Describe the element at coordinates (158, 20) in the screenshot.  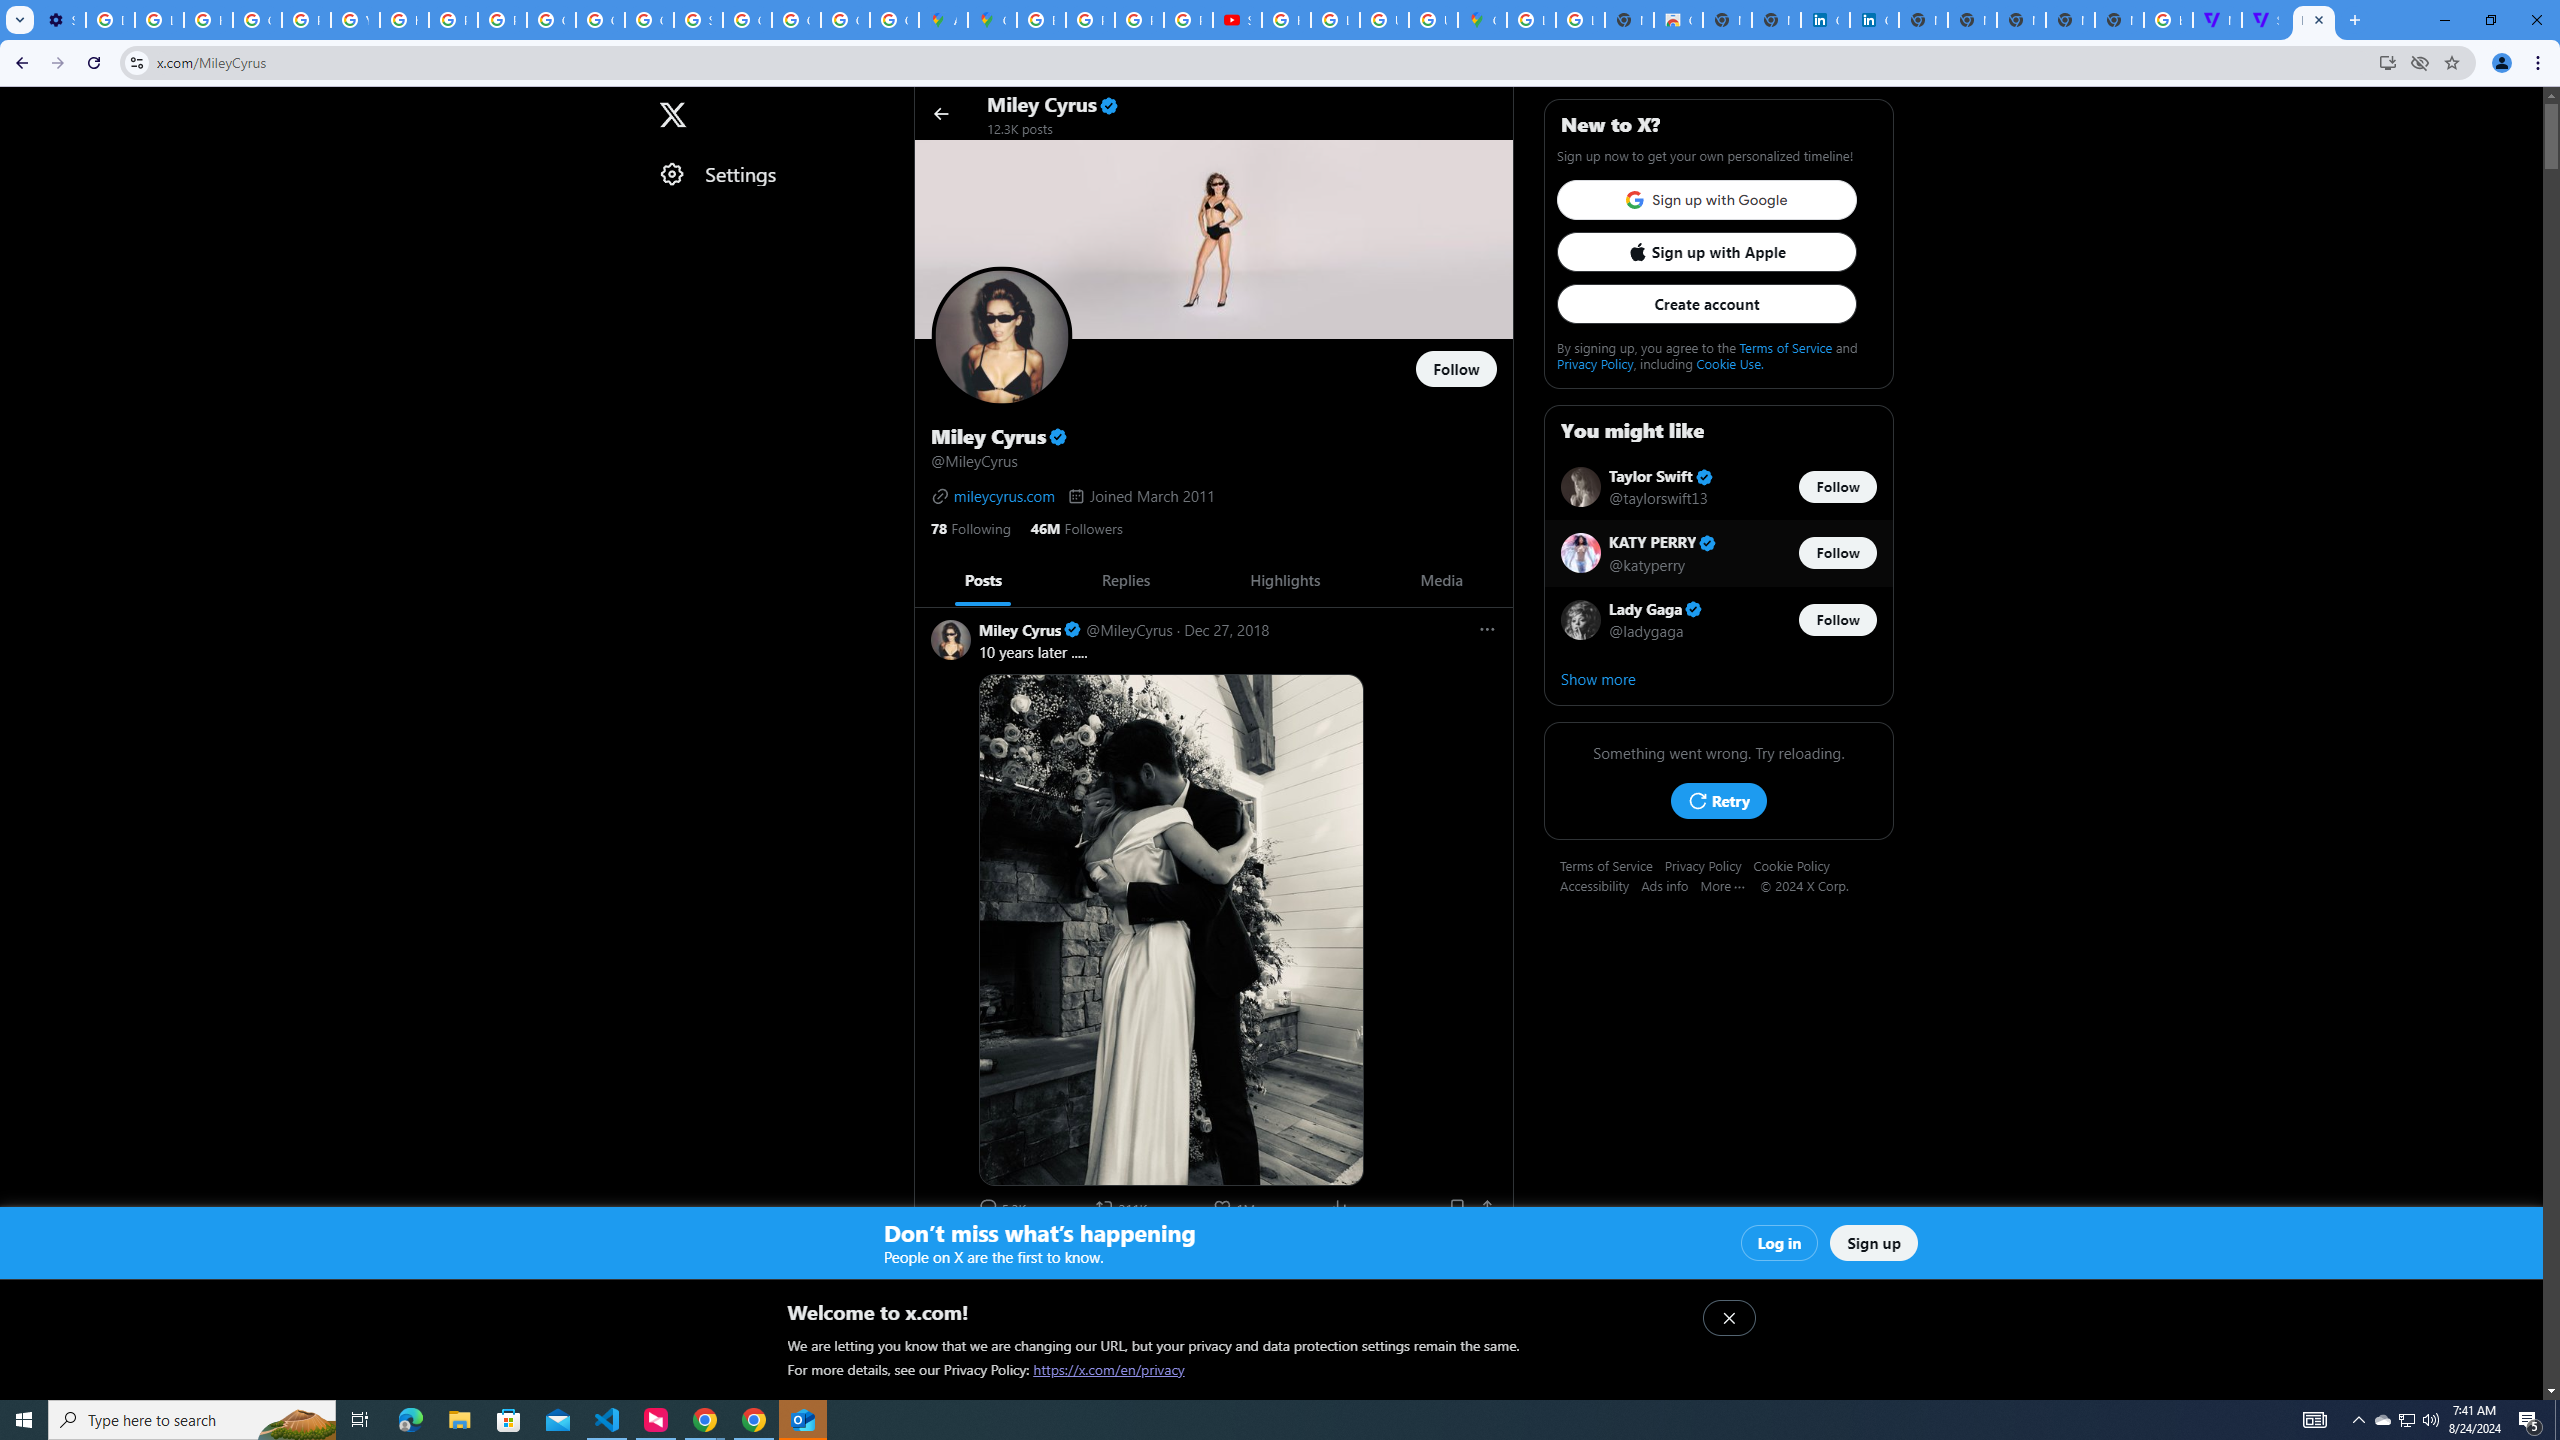
I see `Learn how to find your photos - Google Photos Help` at that location.